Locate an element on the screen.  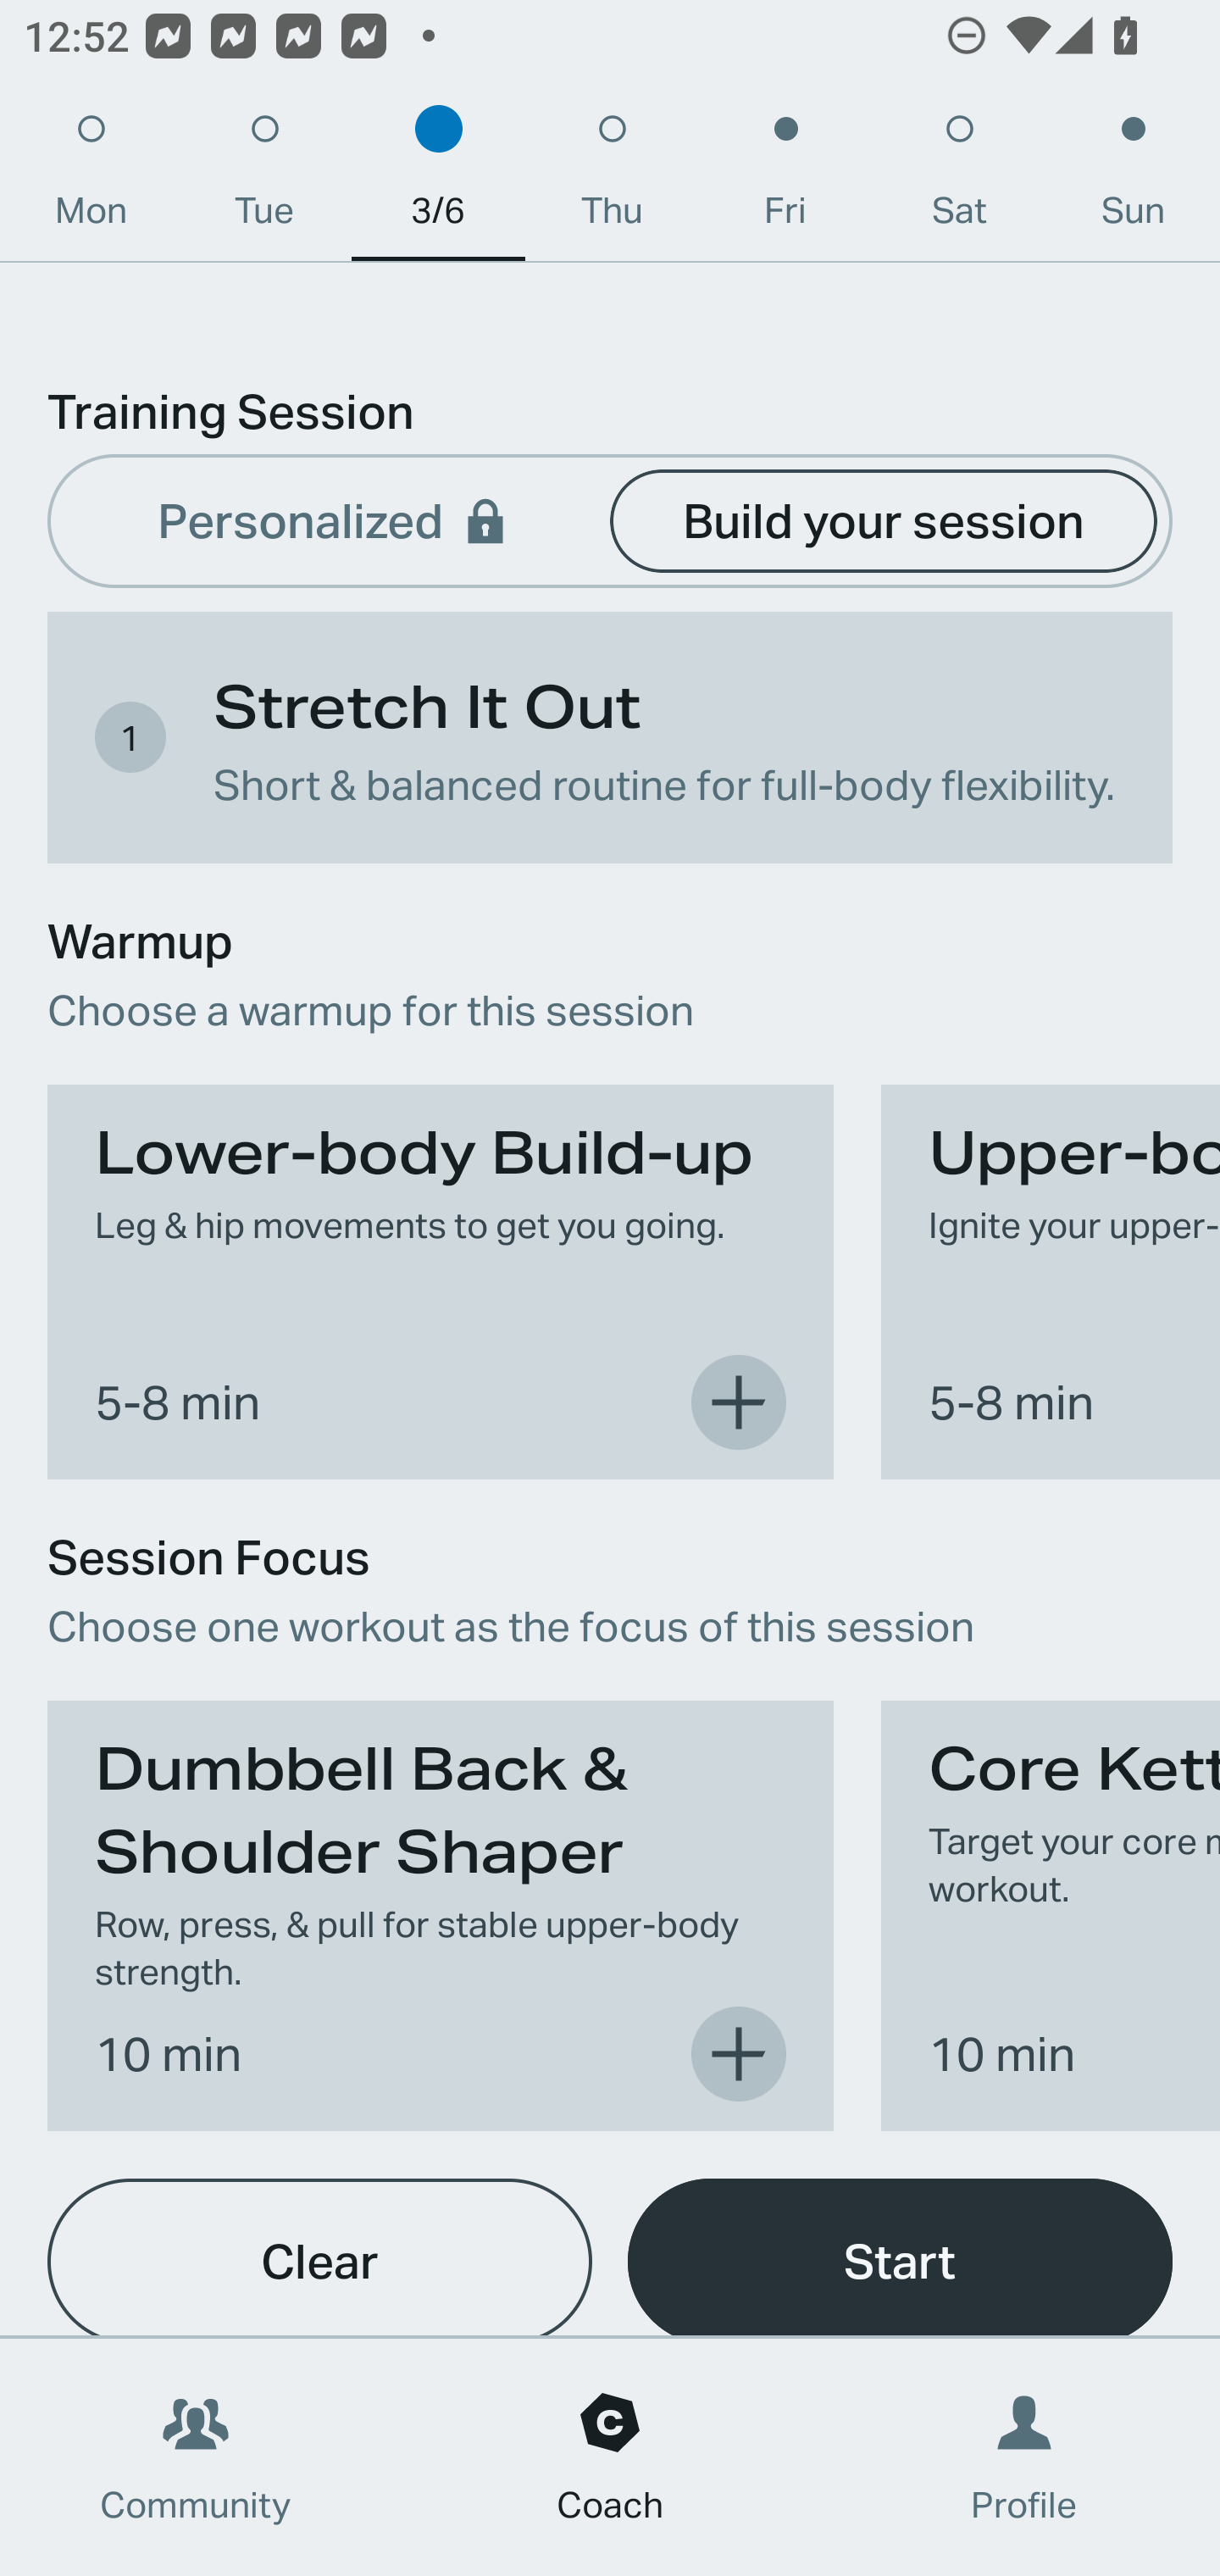
Sun is located at coordinates (1134, 178).